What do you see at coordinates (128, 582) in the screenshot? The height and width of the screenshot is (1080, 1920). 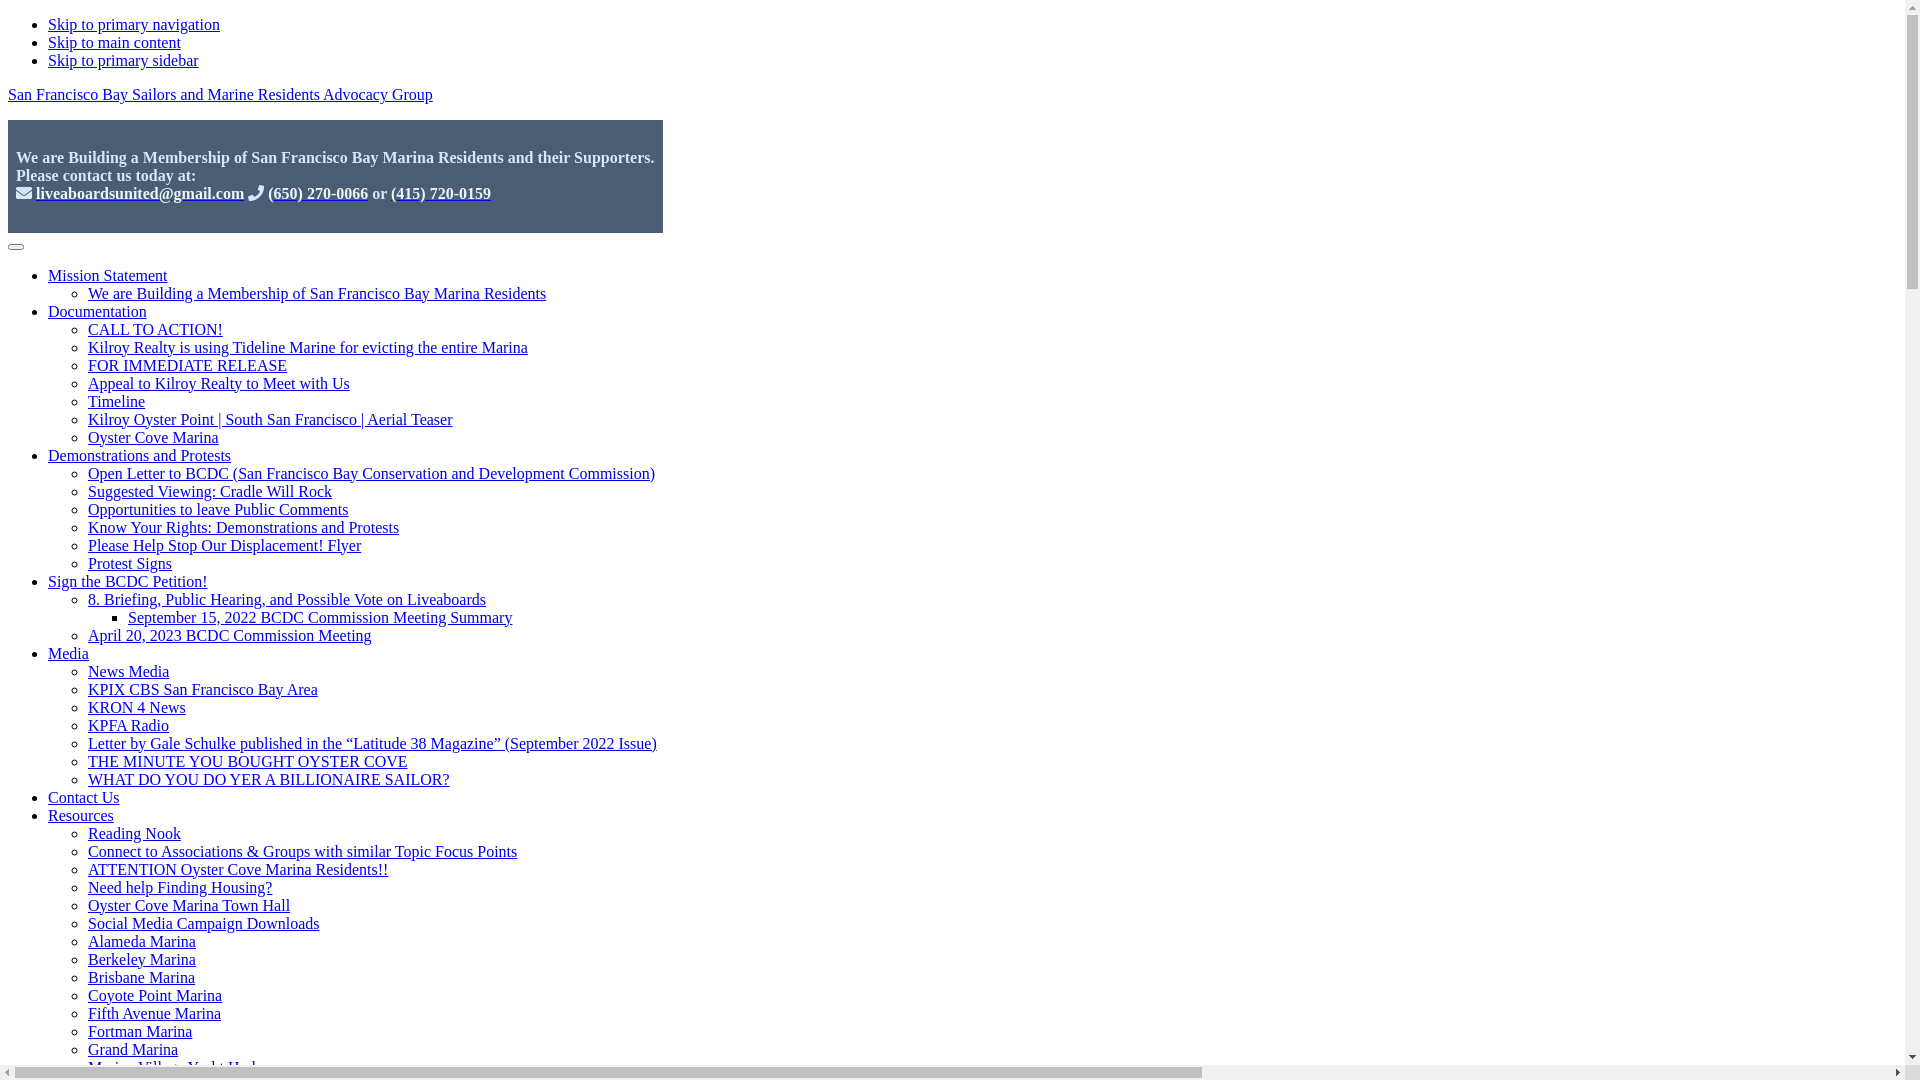 I see `Sign the BCDC Petition!` at bounding box center [128, 582].